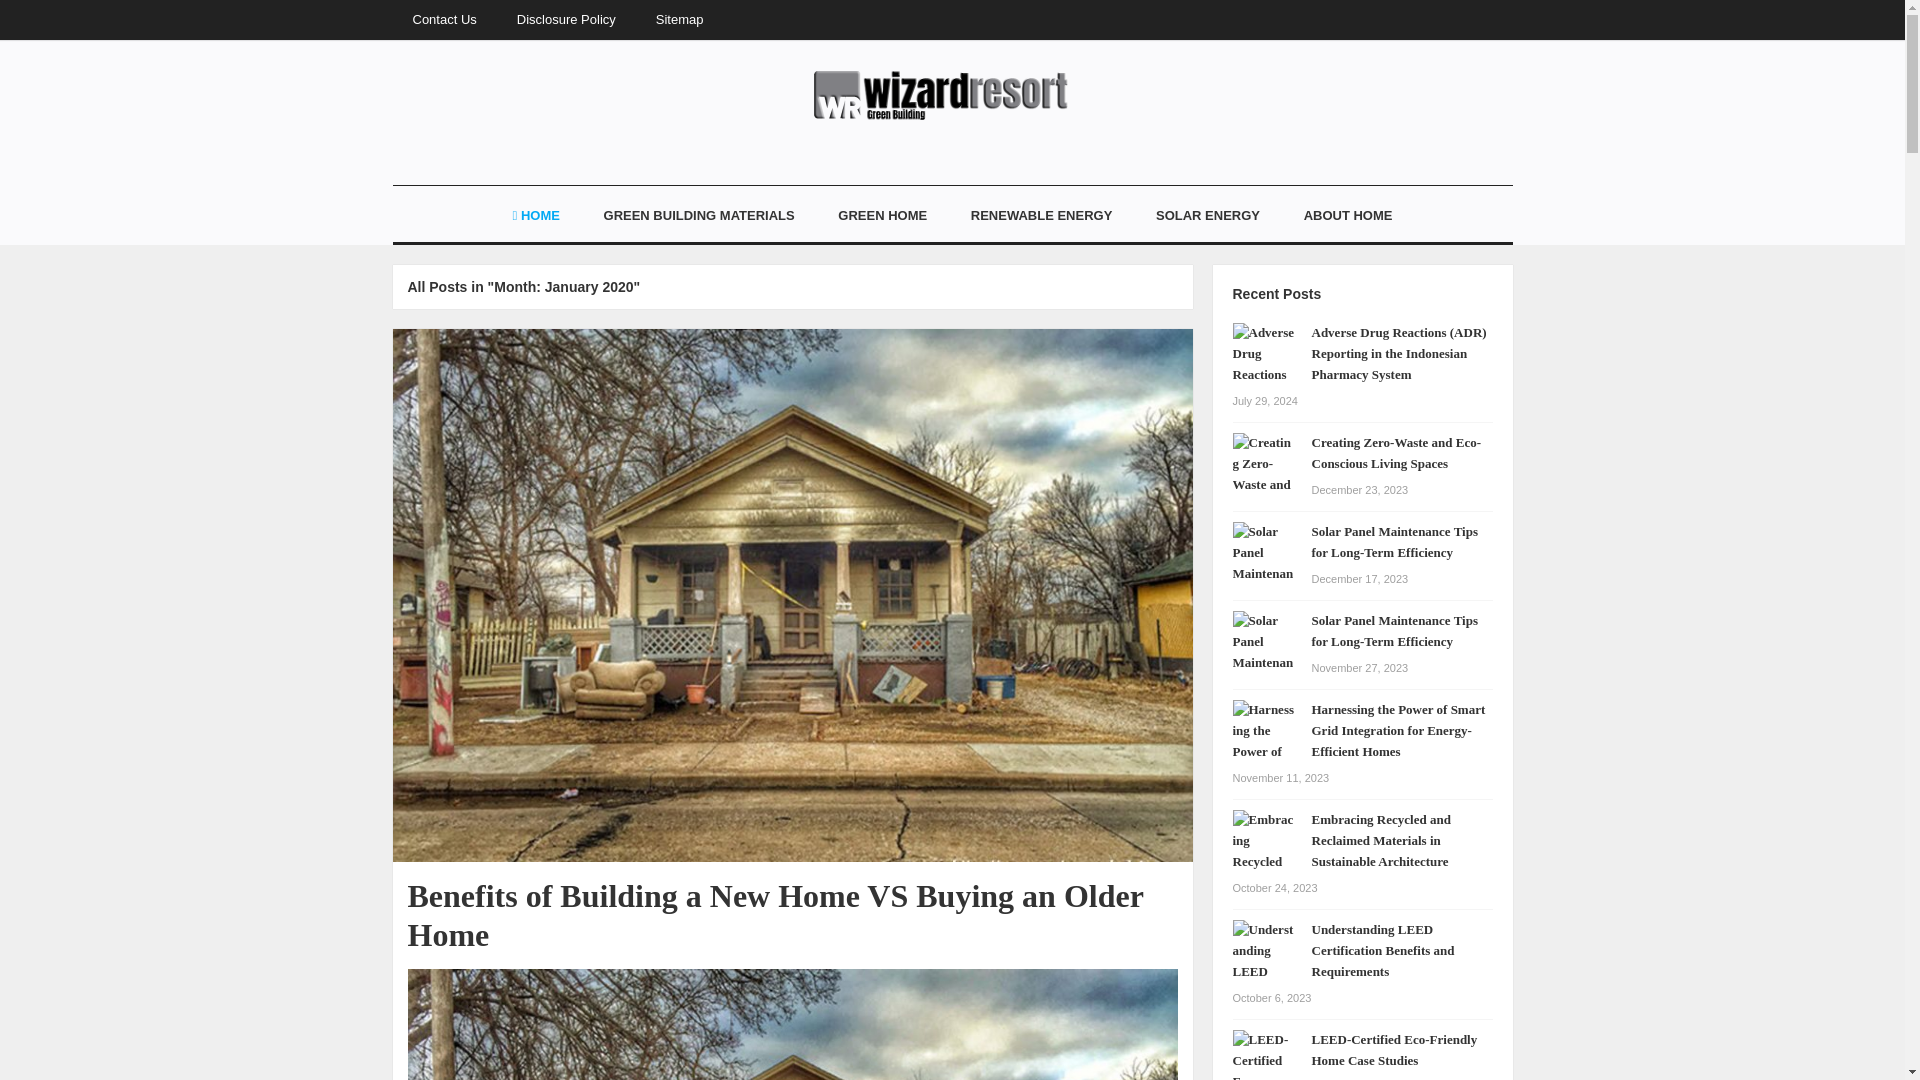  Describe the element at coordinates (776, 914) in the screenshot. I see `Benefits of Building a New Home VS Buying an Older Home` at that location.